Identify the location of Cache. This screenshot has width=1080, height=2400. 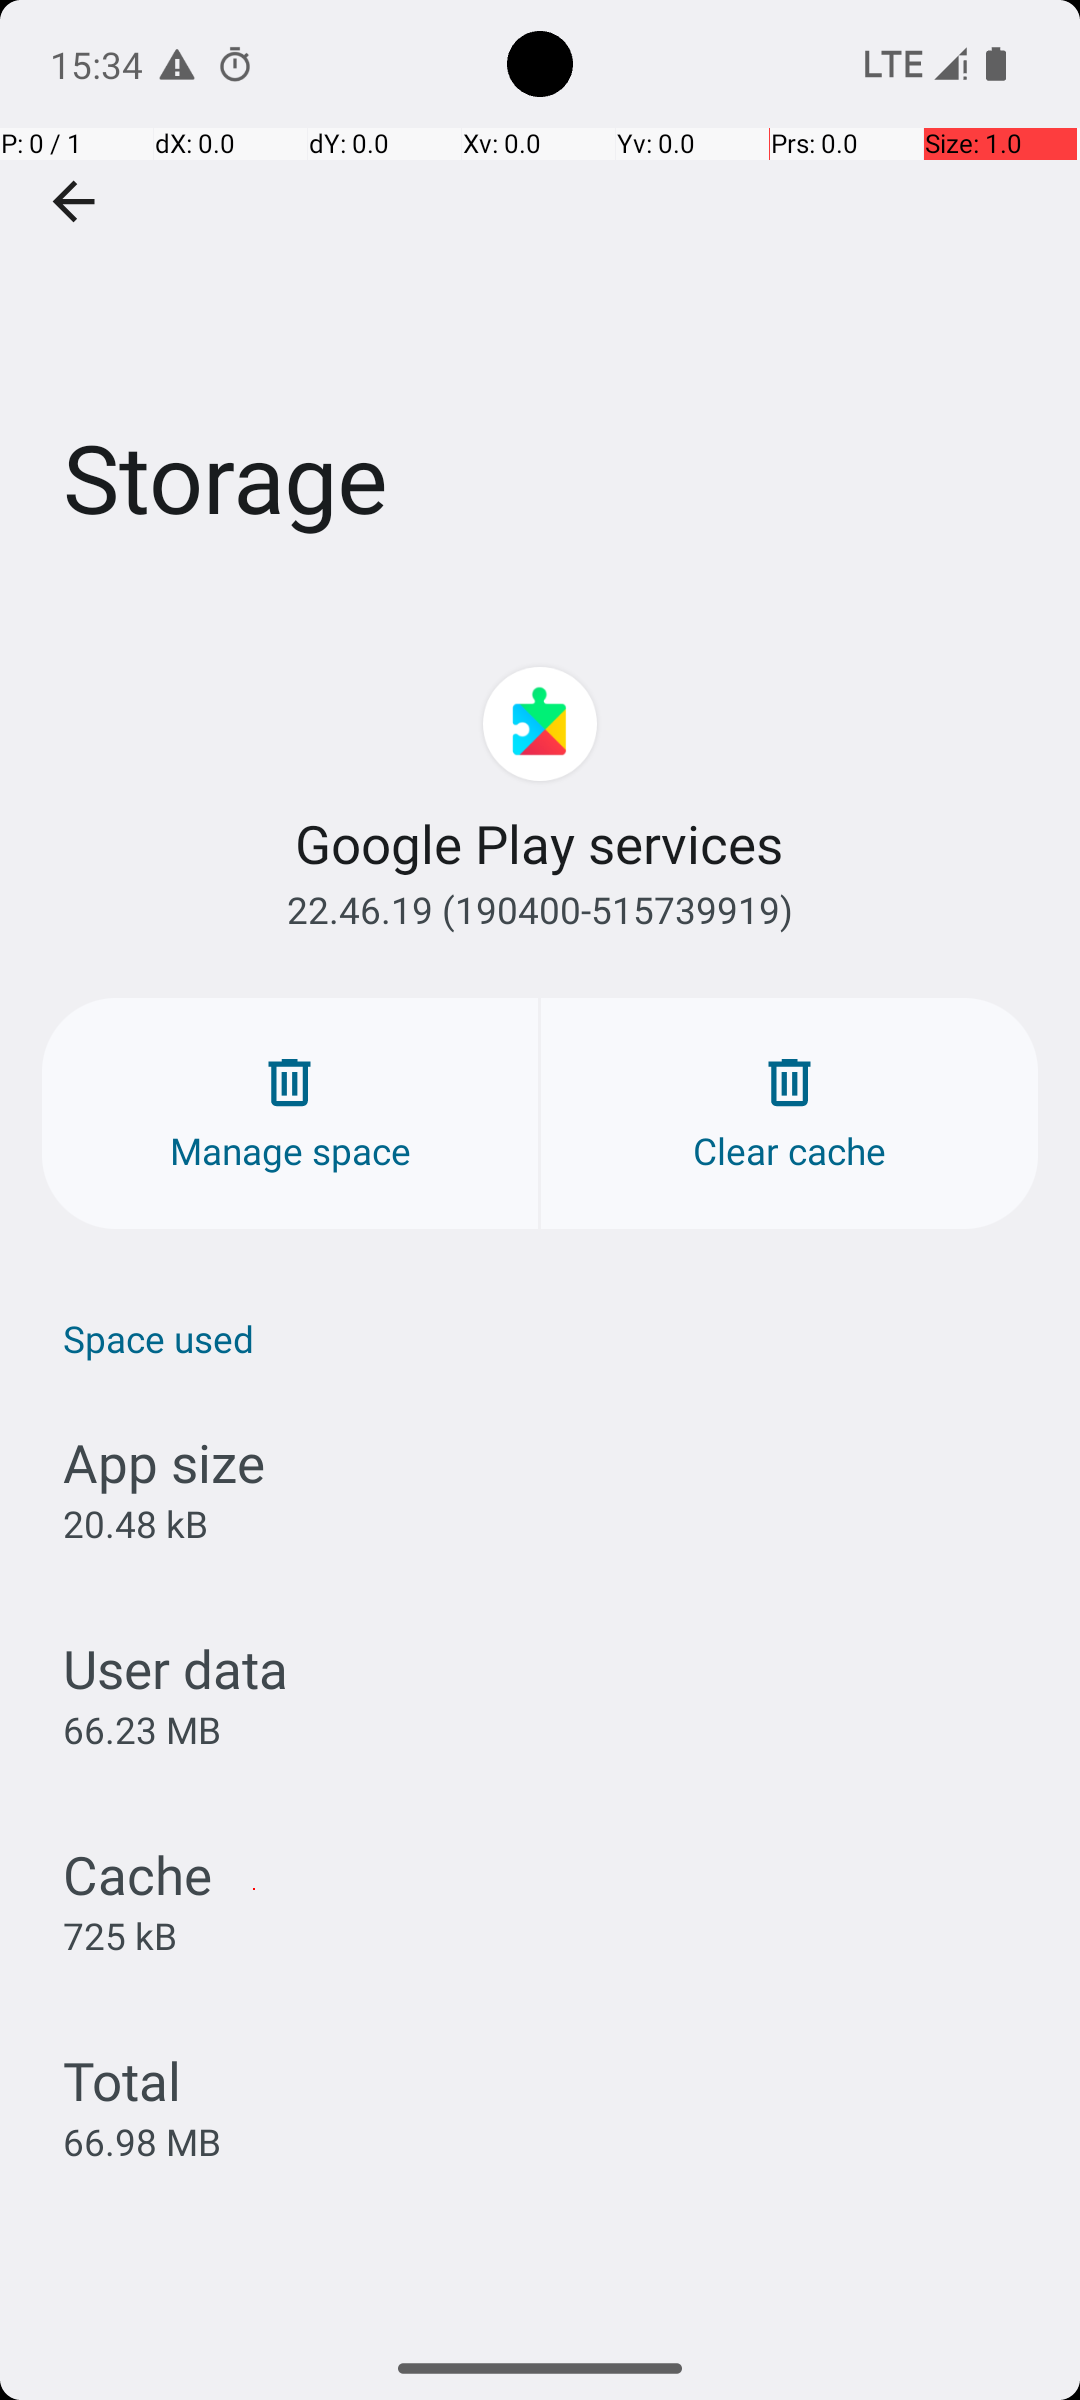
(138, 1874).